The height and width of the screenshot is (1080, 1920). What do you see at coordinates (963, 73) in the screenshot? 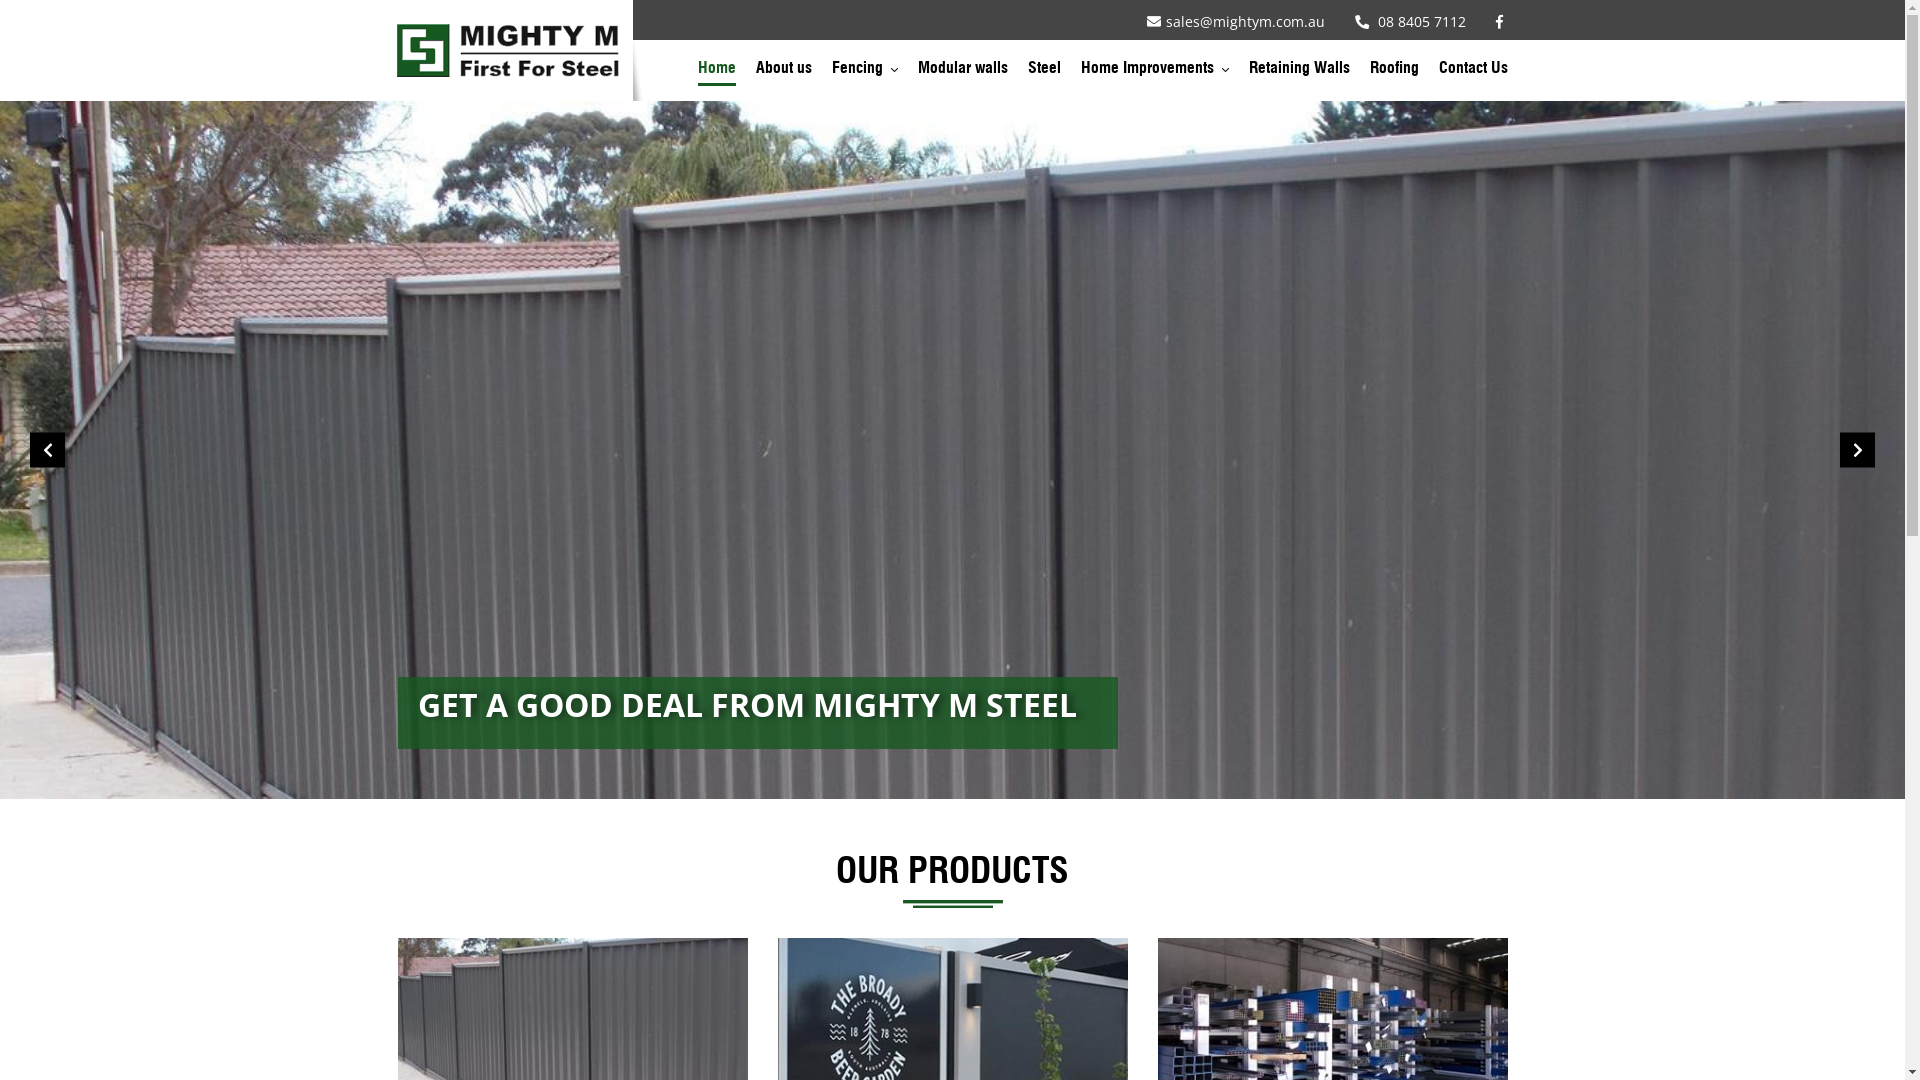
I see `Modular walls` at bounding box center [963, 73].